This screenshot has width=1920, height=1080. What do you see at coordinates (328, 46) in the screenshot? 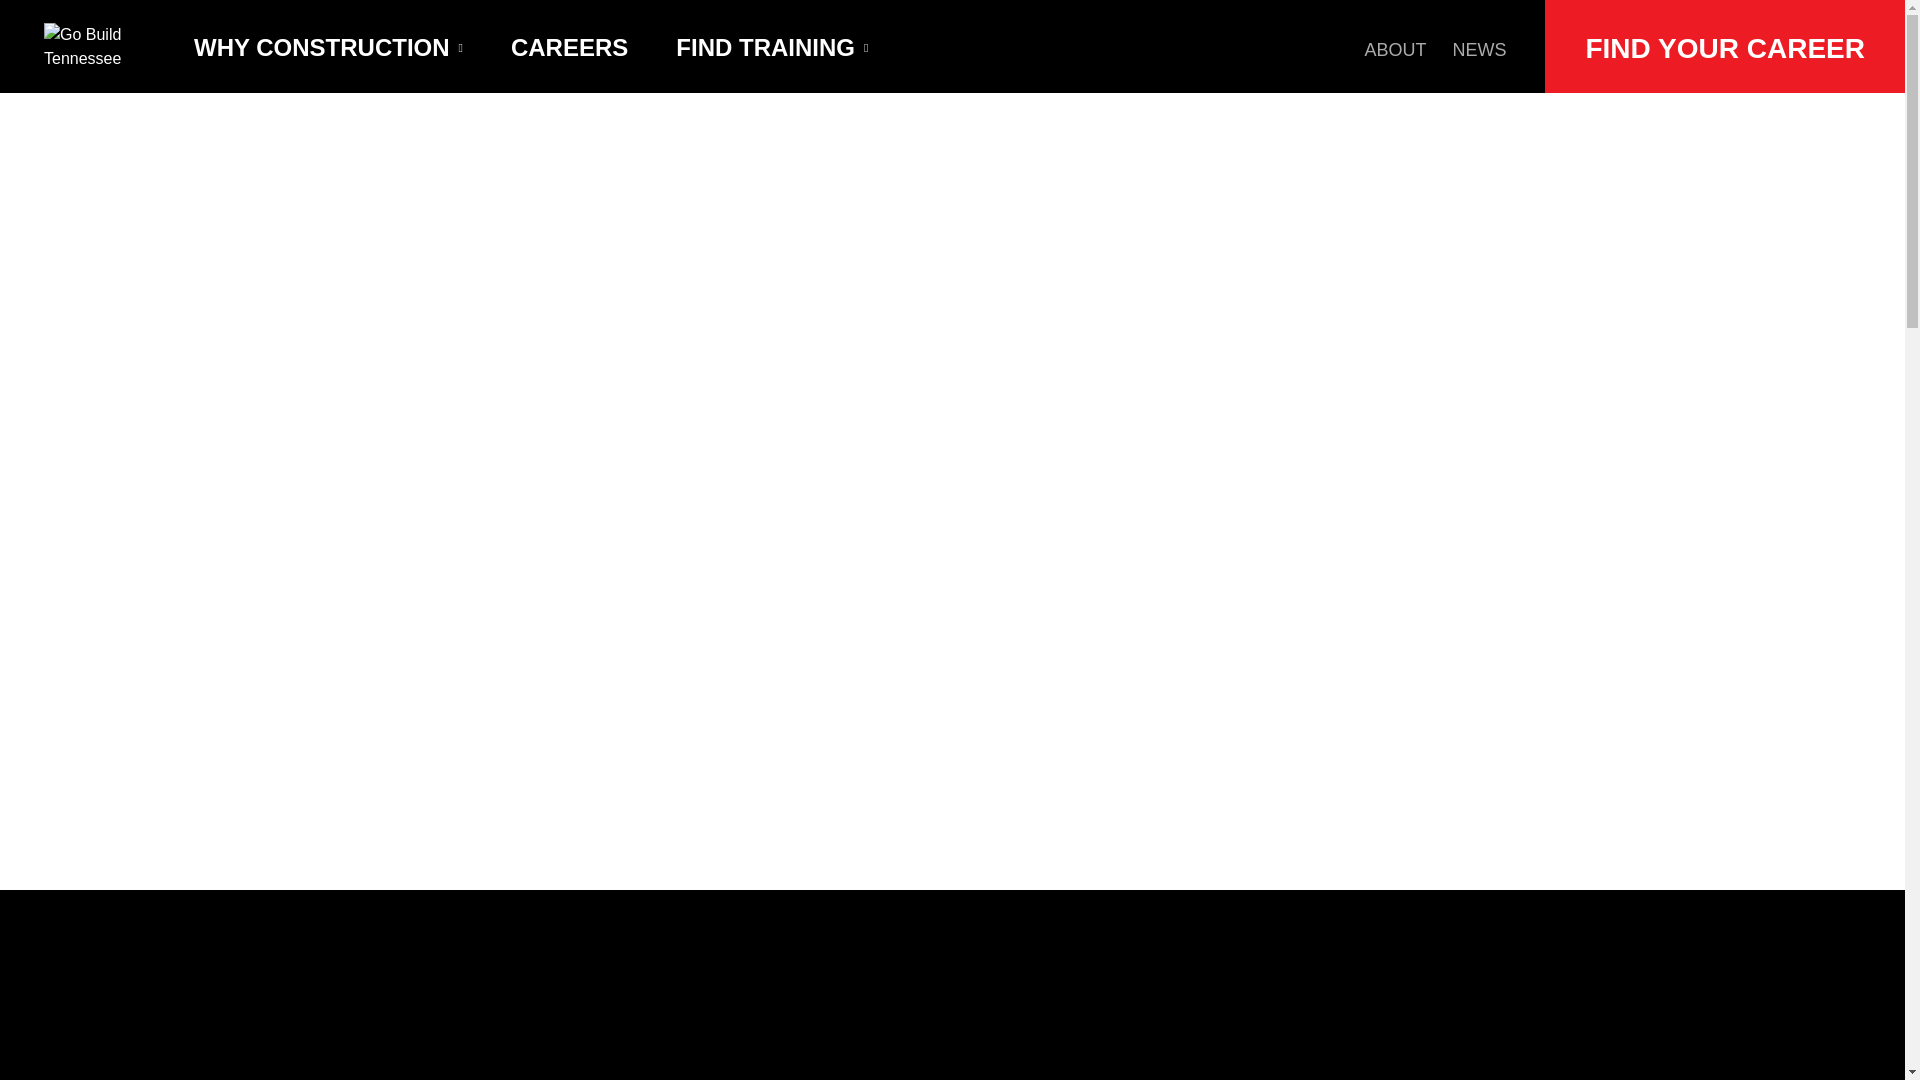
I see `WHY CONSTRUCTION` at bounding box center [328, 46].